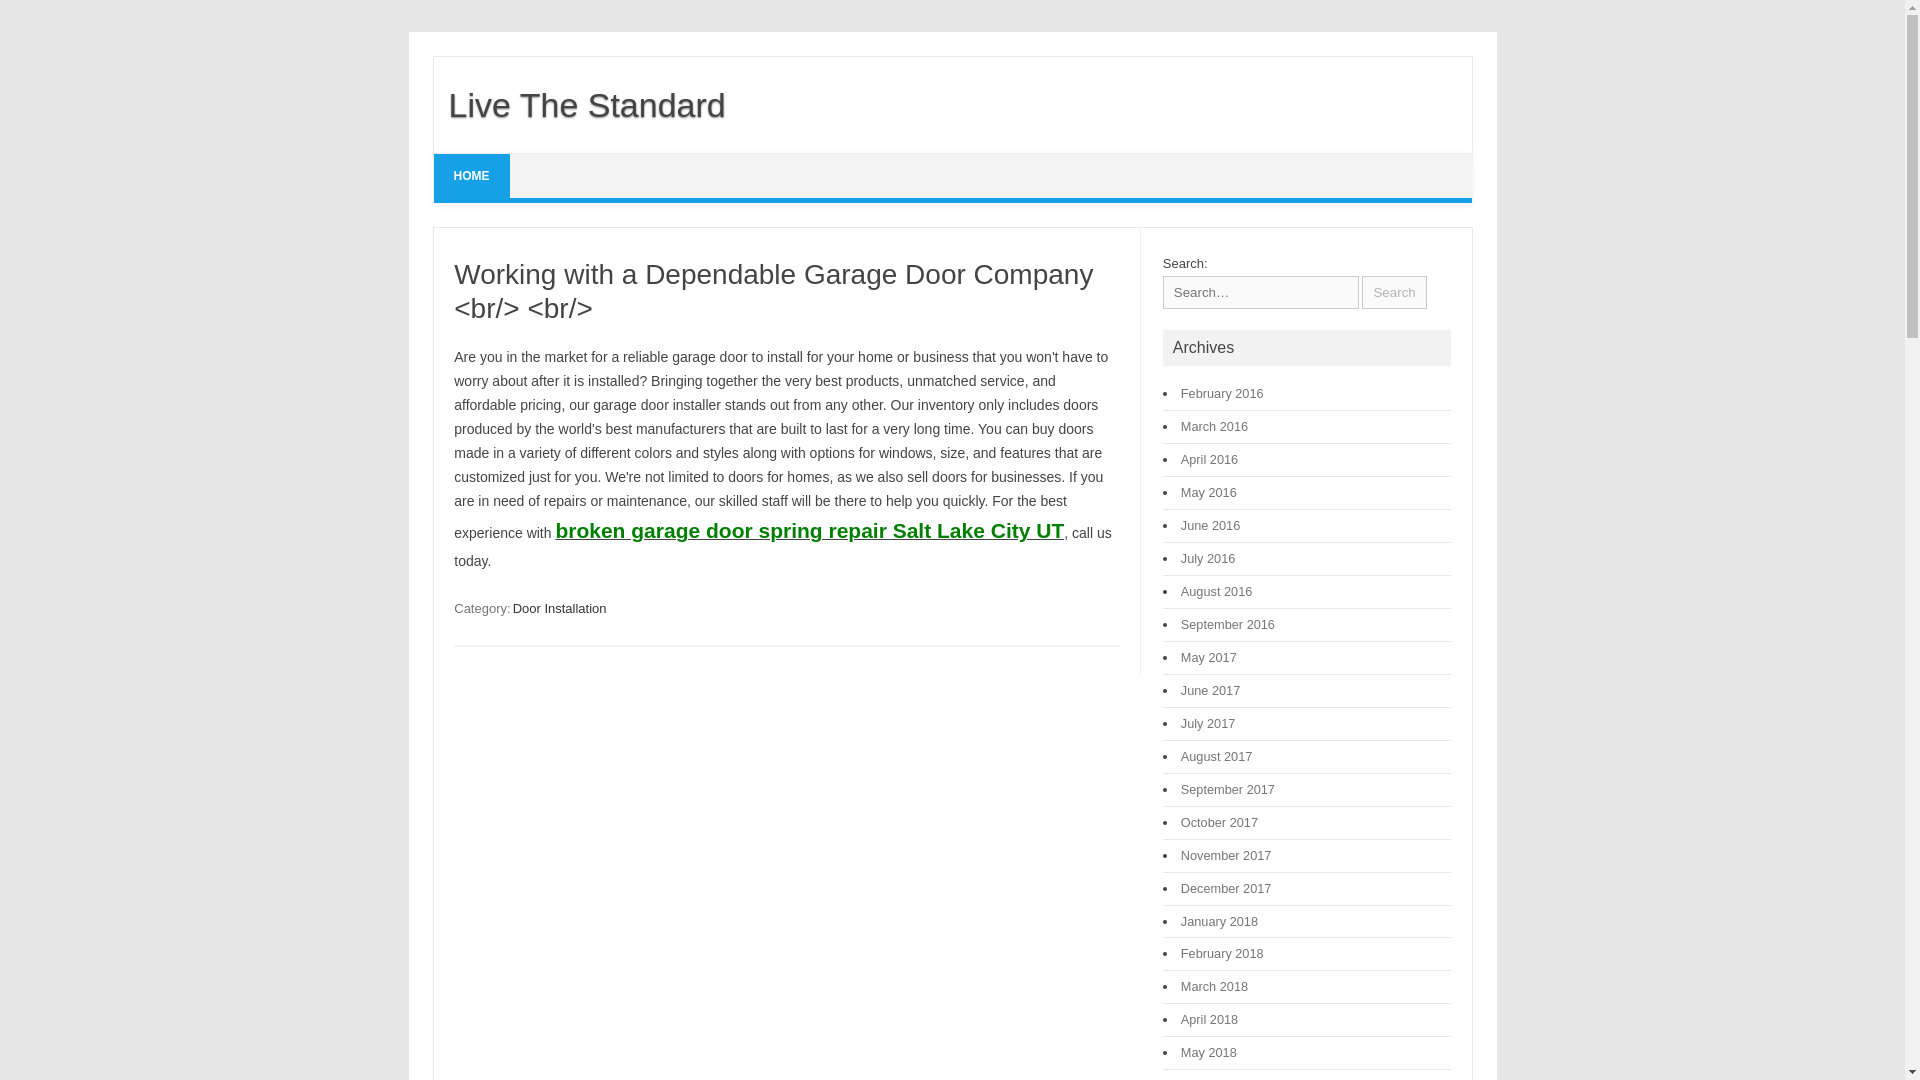 The width and height of the screenshot is (1920, 1080). Describe the element at coordinates (808, 532) in the screenshot. I see `broken garage door spring repair Salt Lake City UT` at that location.